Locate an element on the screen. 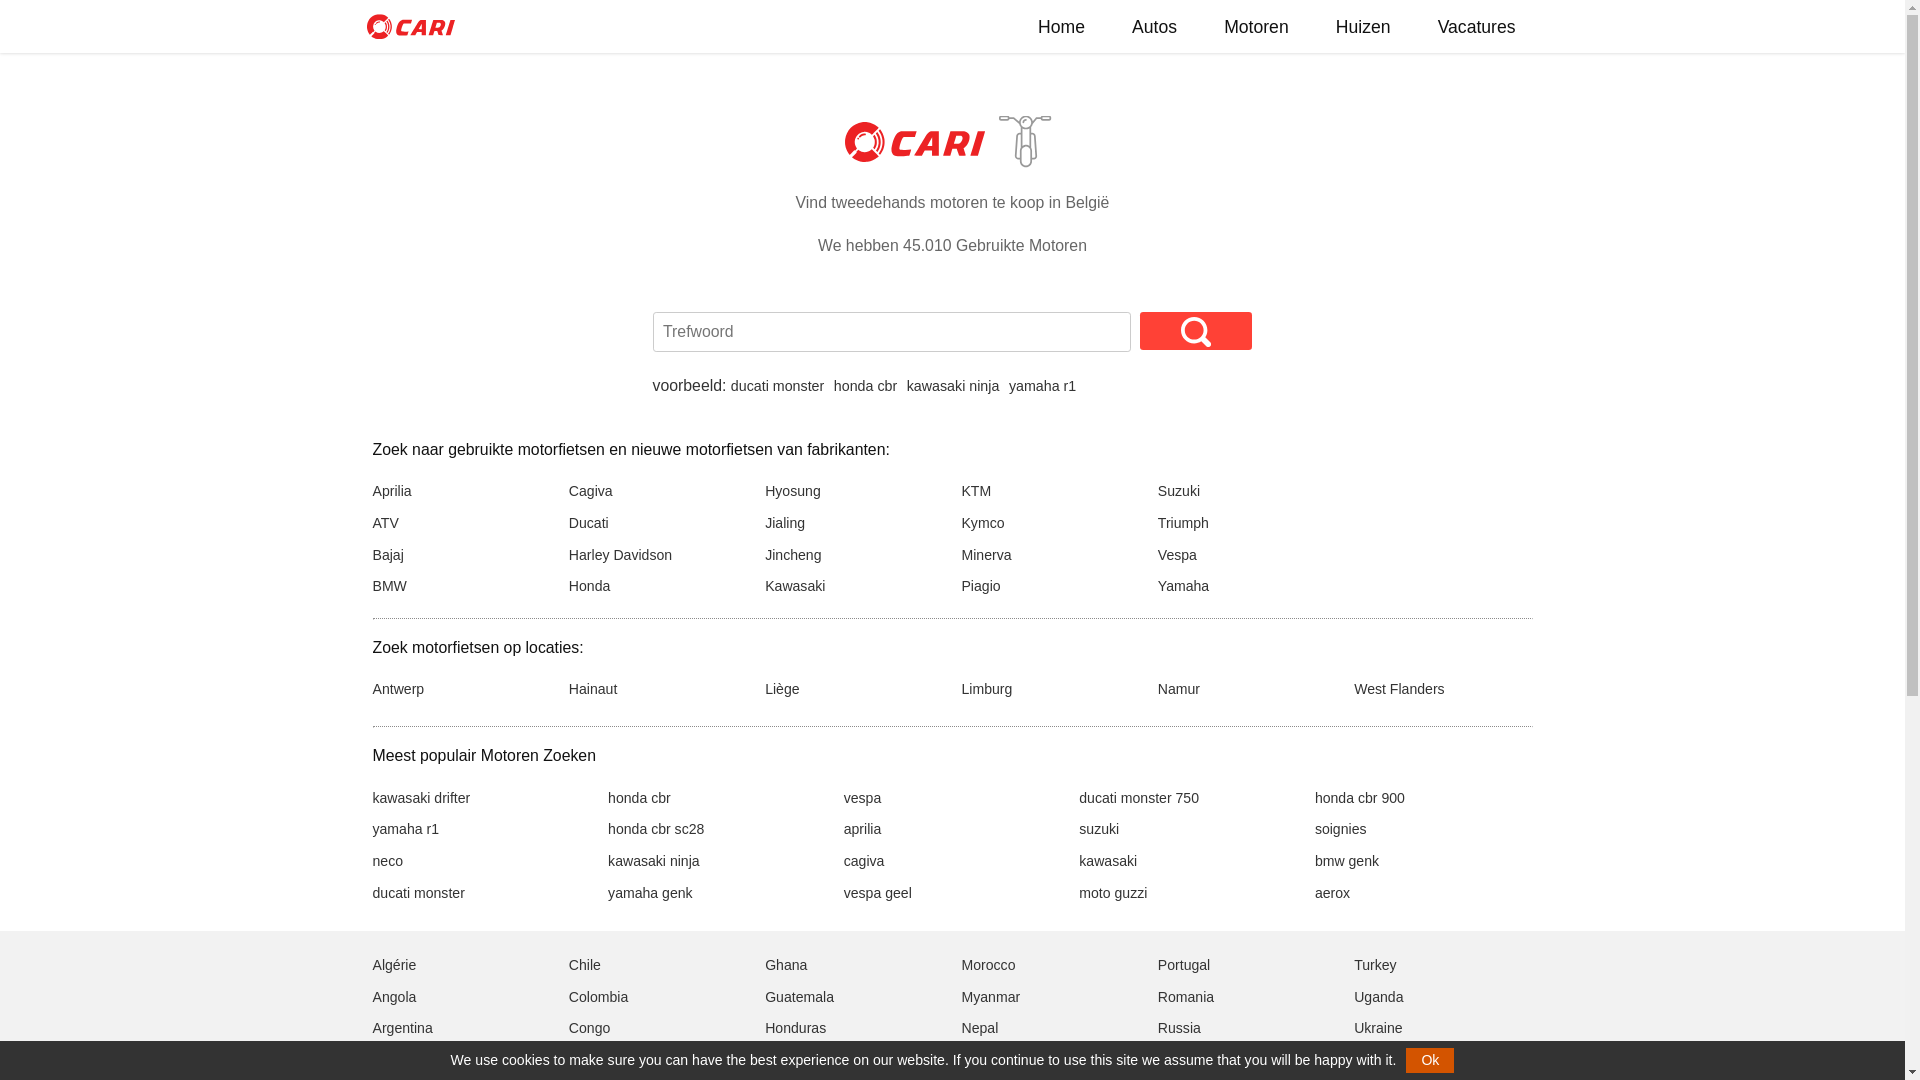 The height and width of the screenshot is (1080, 1920). Angola is located at coordinates (394, 997).